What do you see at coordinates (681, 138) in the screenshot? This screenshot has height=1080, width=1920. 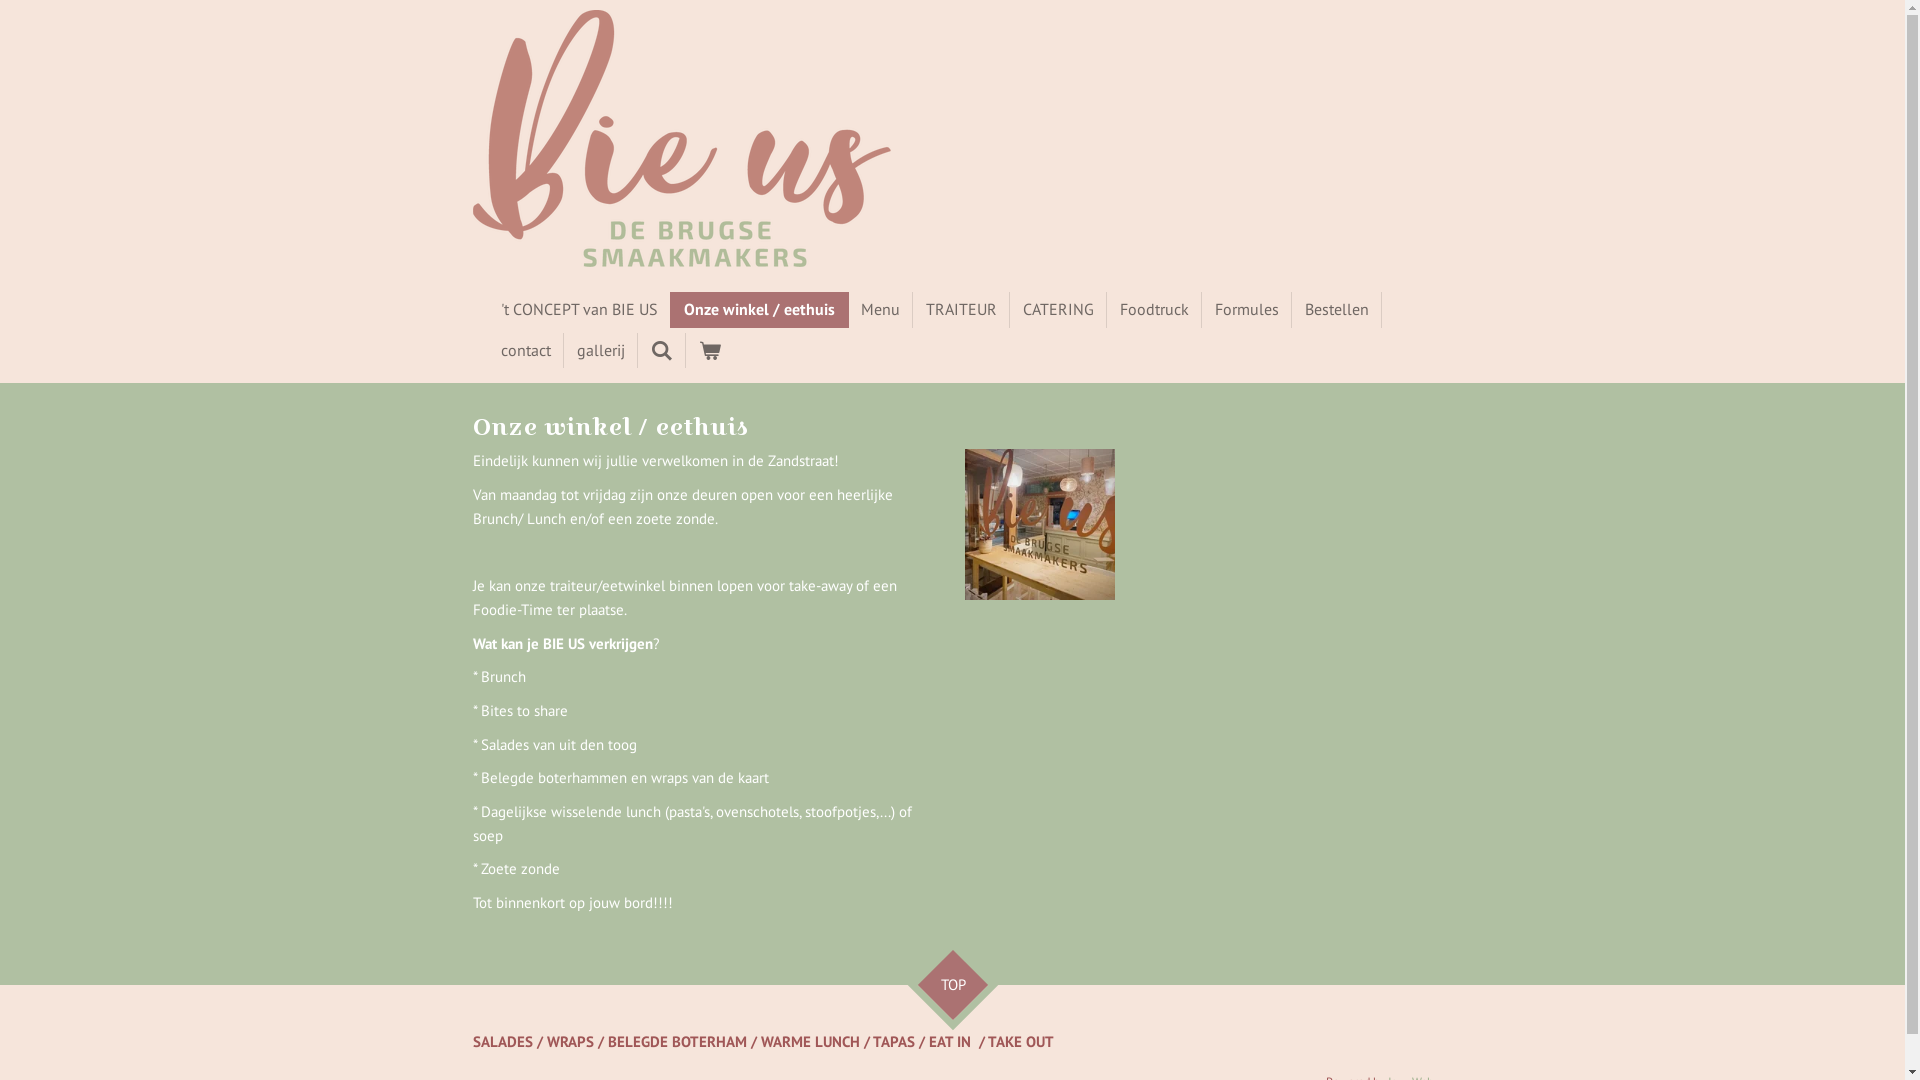 I see `BIE US` at bounding box center [681, 138].